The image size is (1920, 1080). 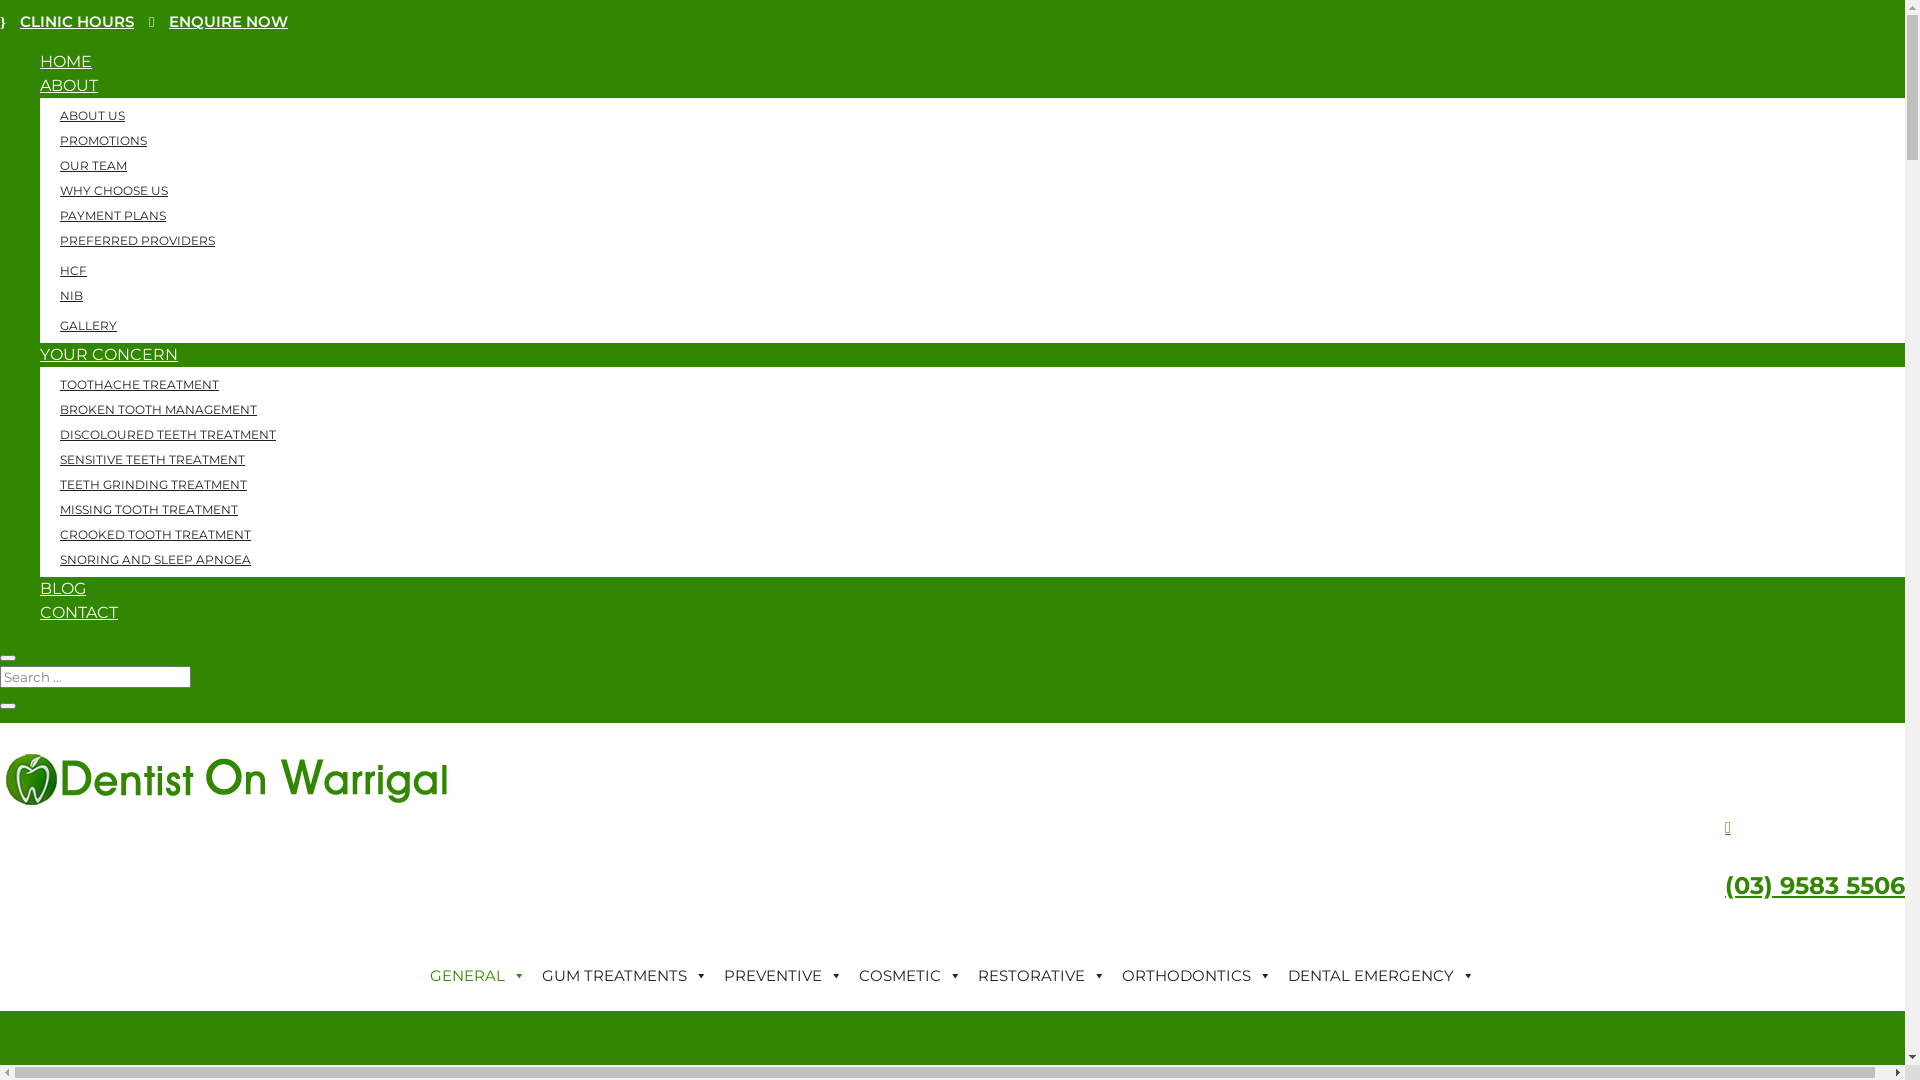 I want to click on (03) 9583 5506, so click(x=1815, y=886).